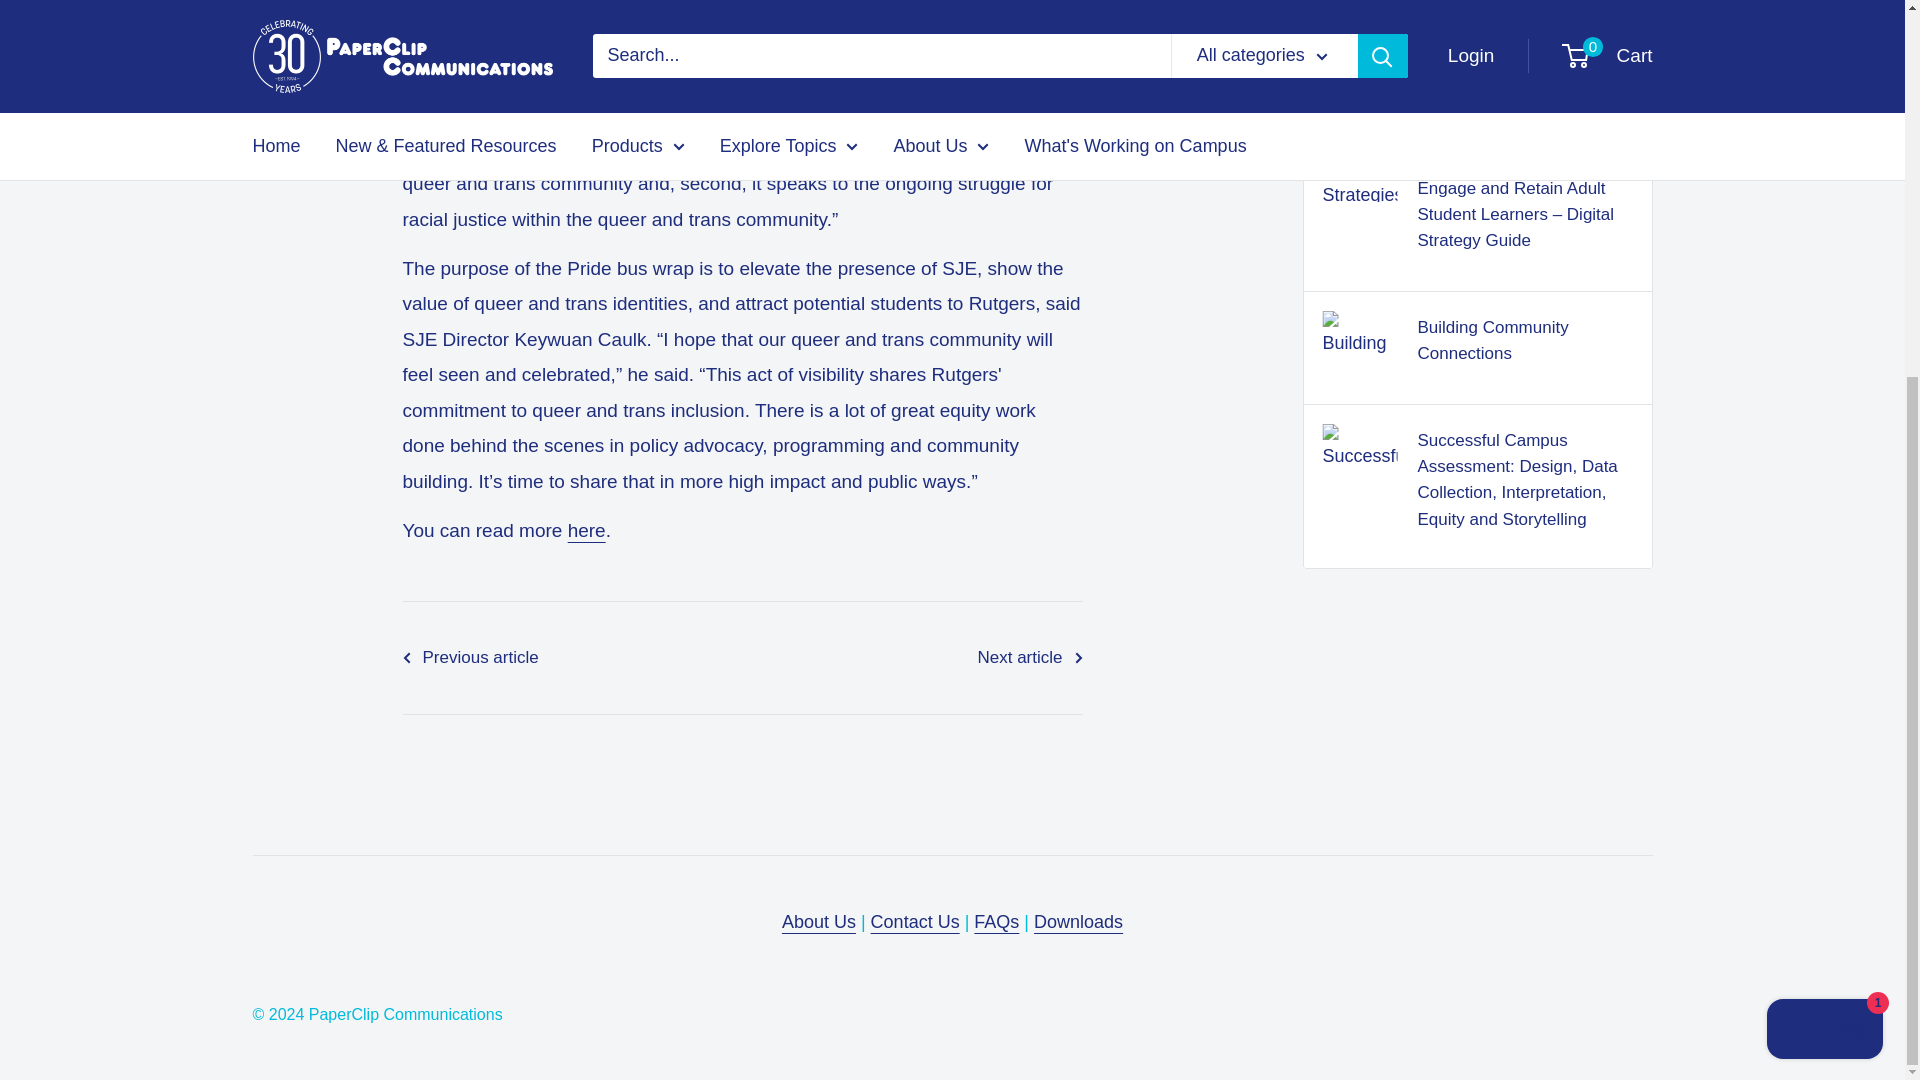 The width and height of the screenshot is (1920, 1080). What do you see at coordinates (818, 922) in the screenshot?
I see `About Us` at bounding box center [818, 922].